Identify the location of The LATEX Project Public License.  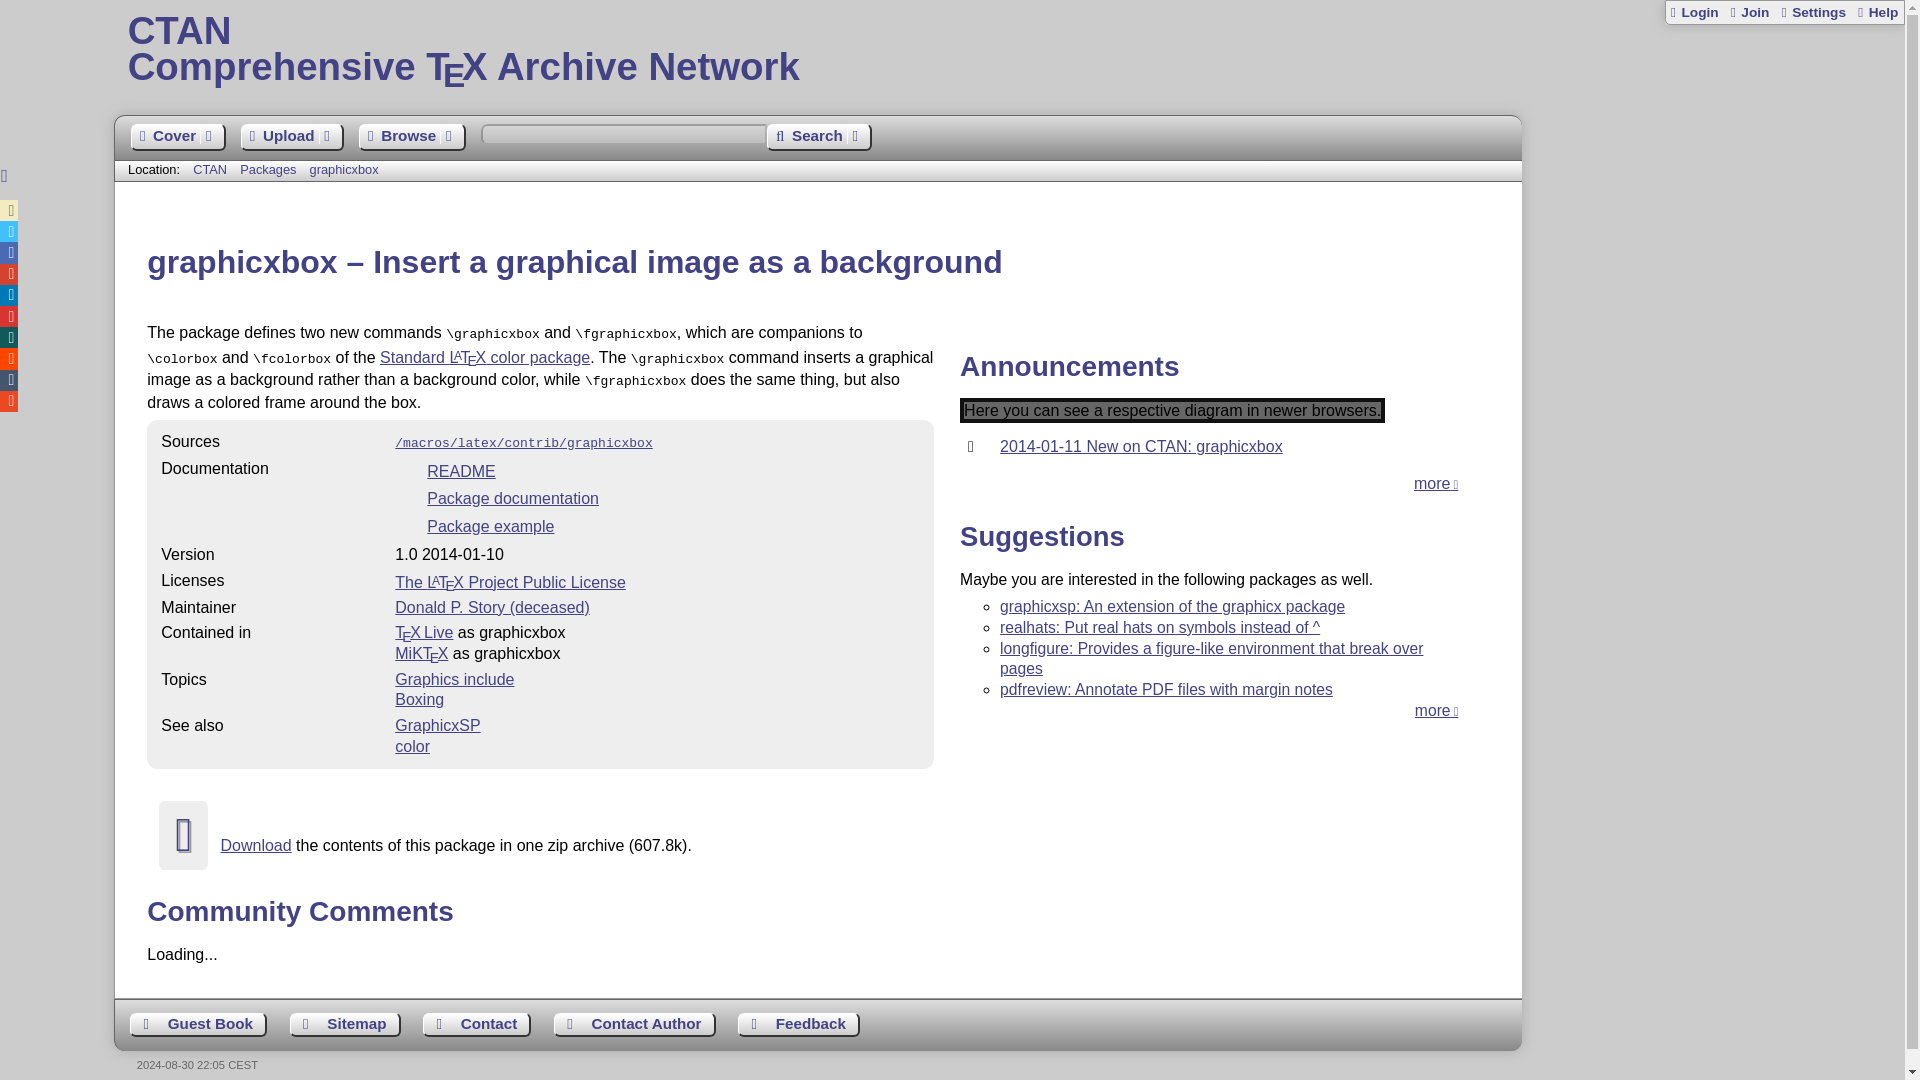
(510, 582).